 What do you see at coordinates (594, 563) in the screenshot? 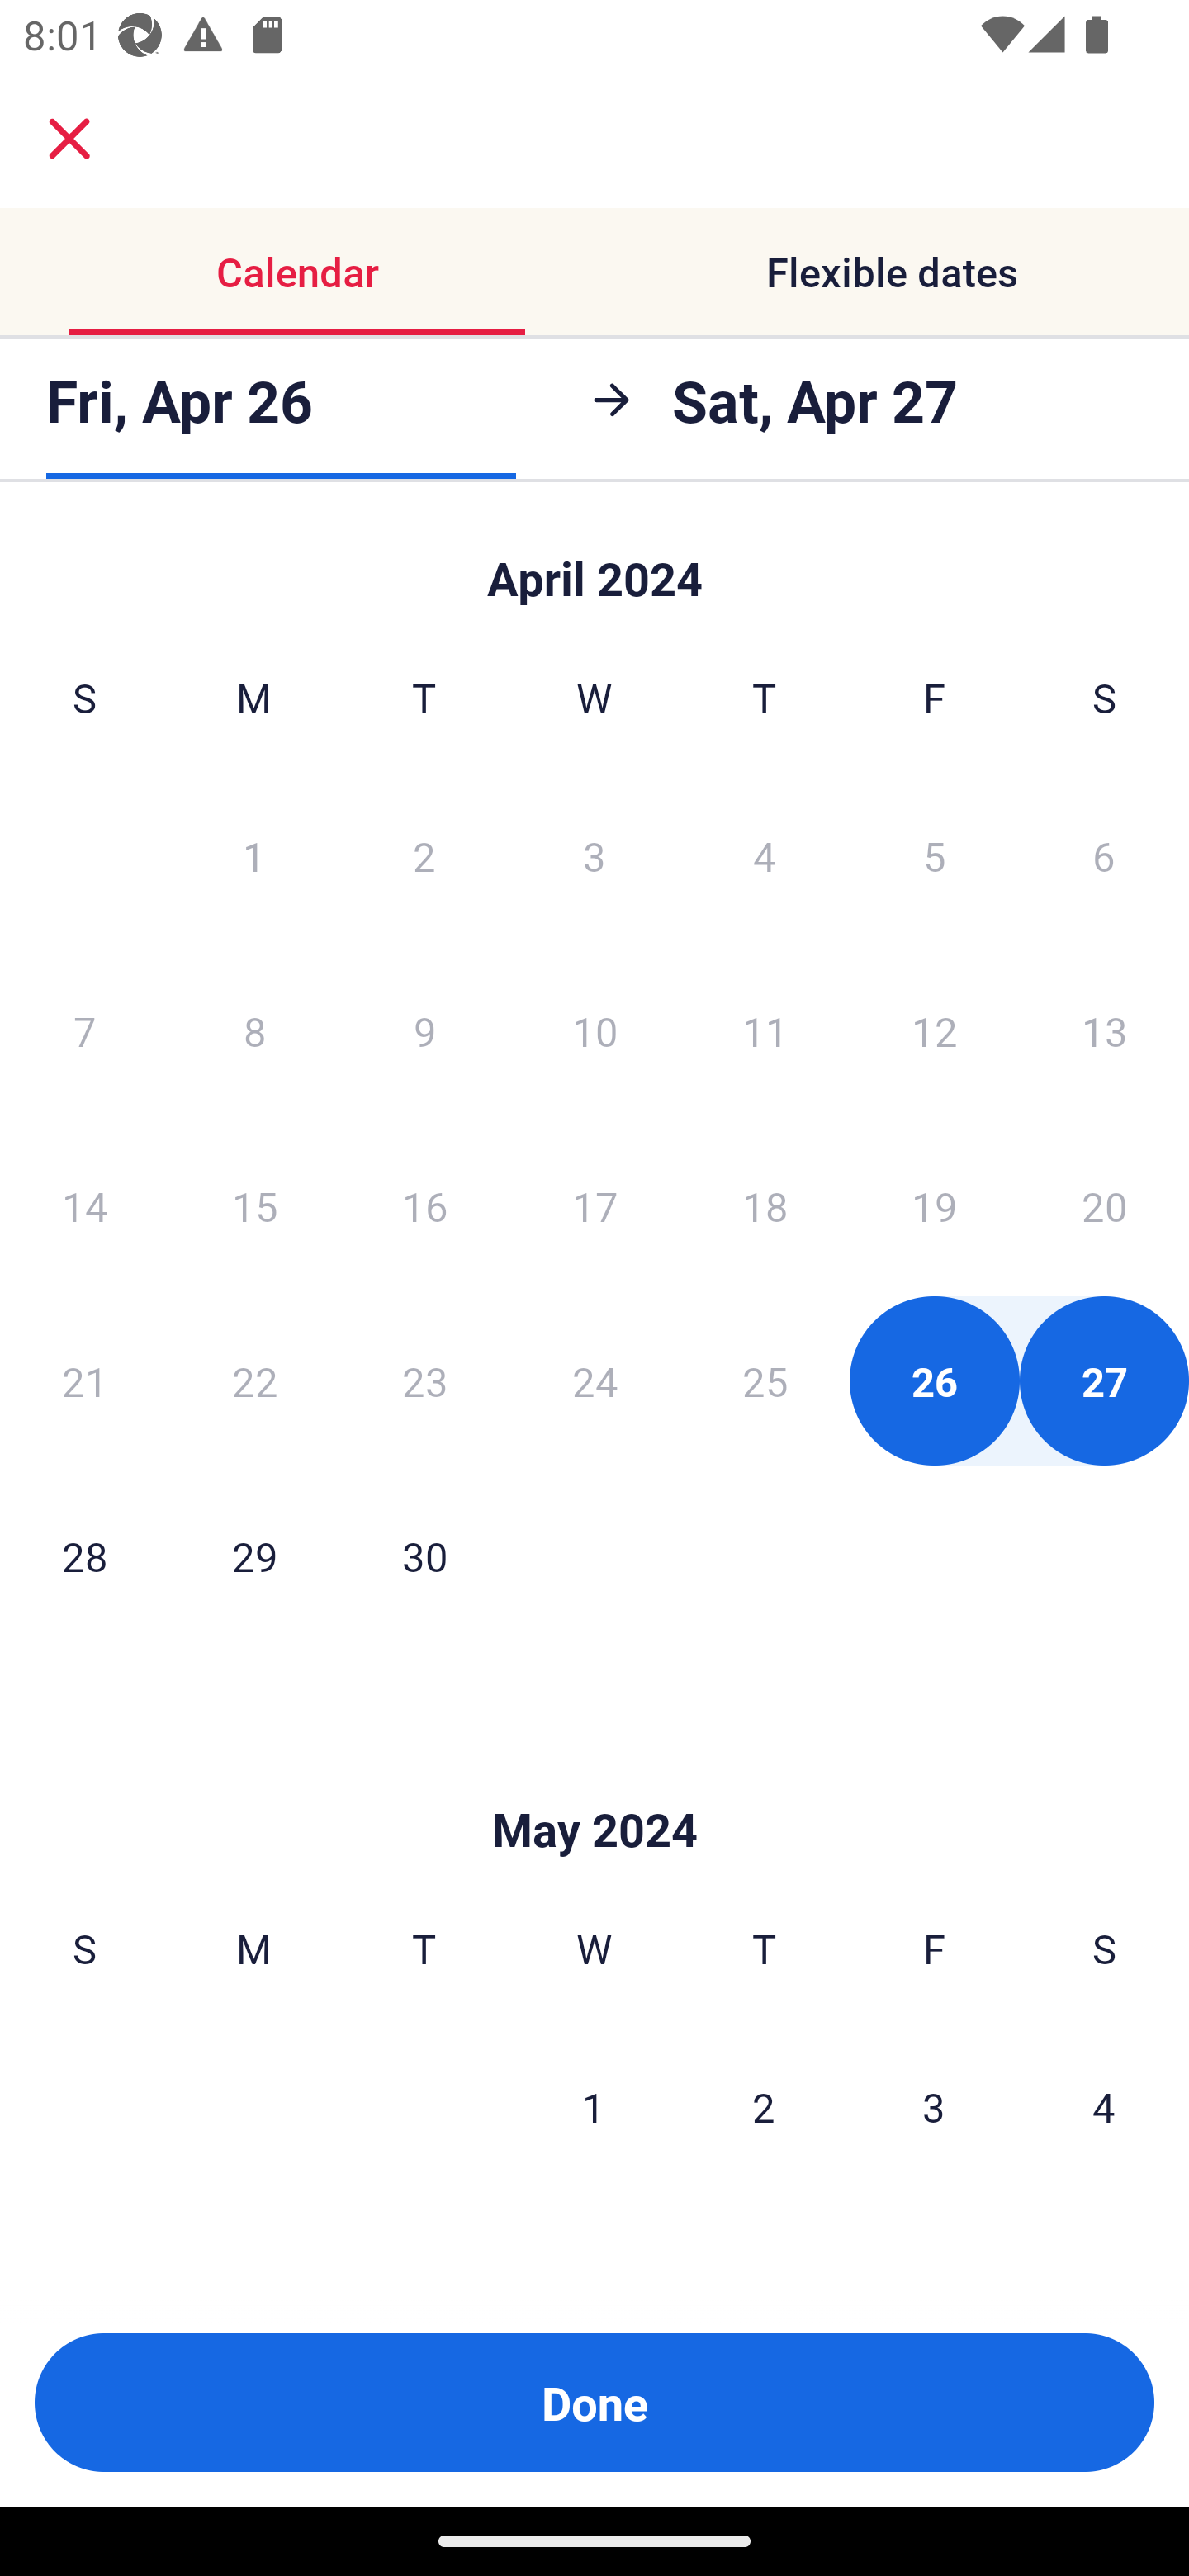
I see `Skip to Done` at bounding box center [594, 563].